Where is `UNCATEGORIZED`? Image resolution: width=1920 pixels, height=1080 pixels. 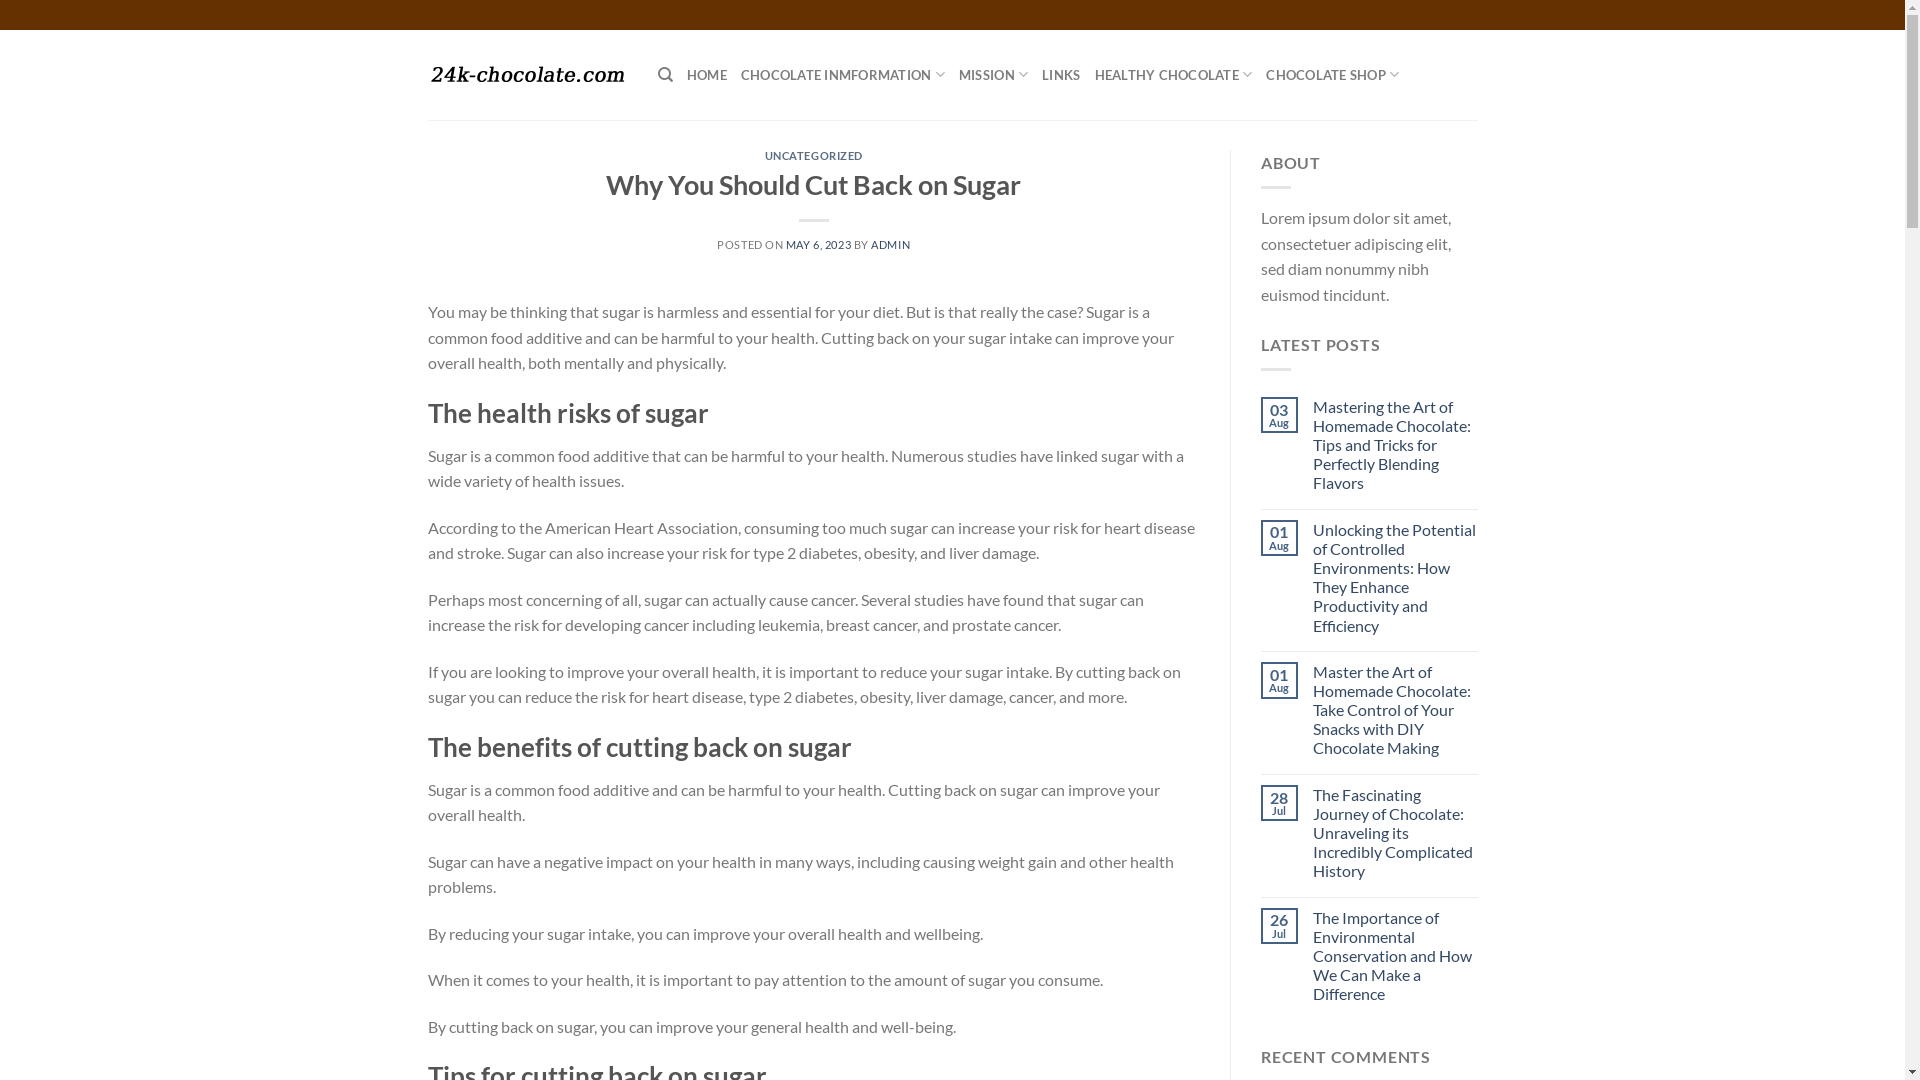
UNCATEGORIZED is located at coordinates (814, 156).